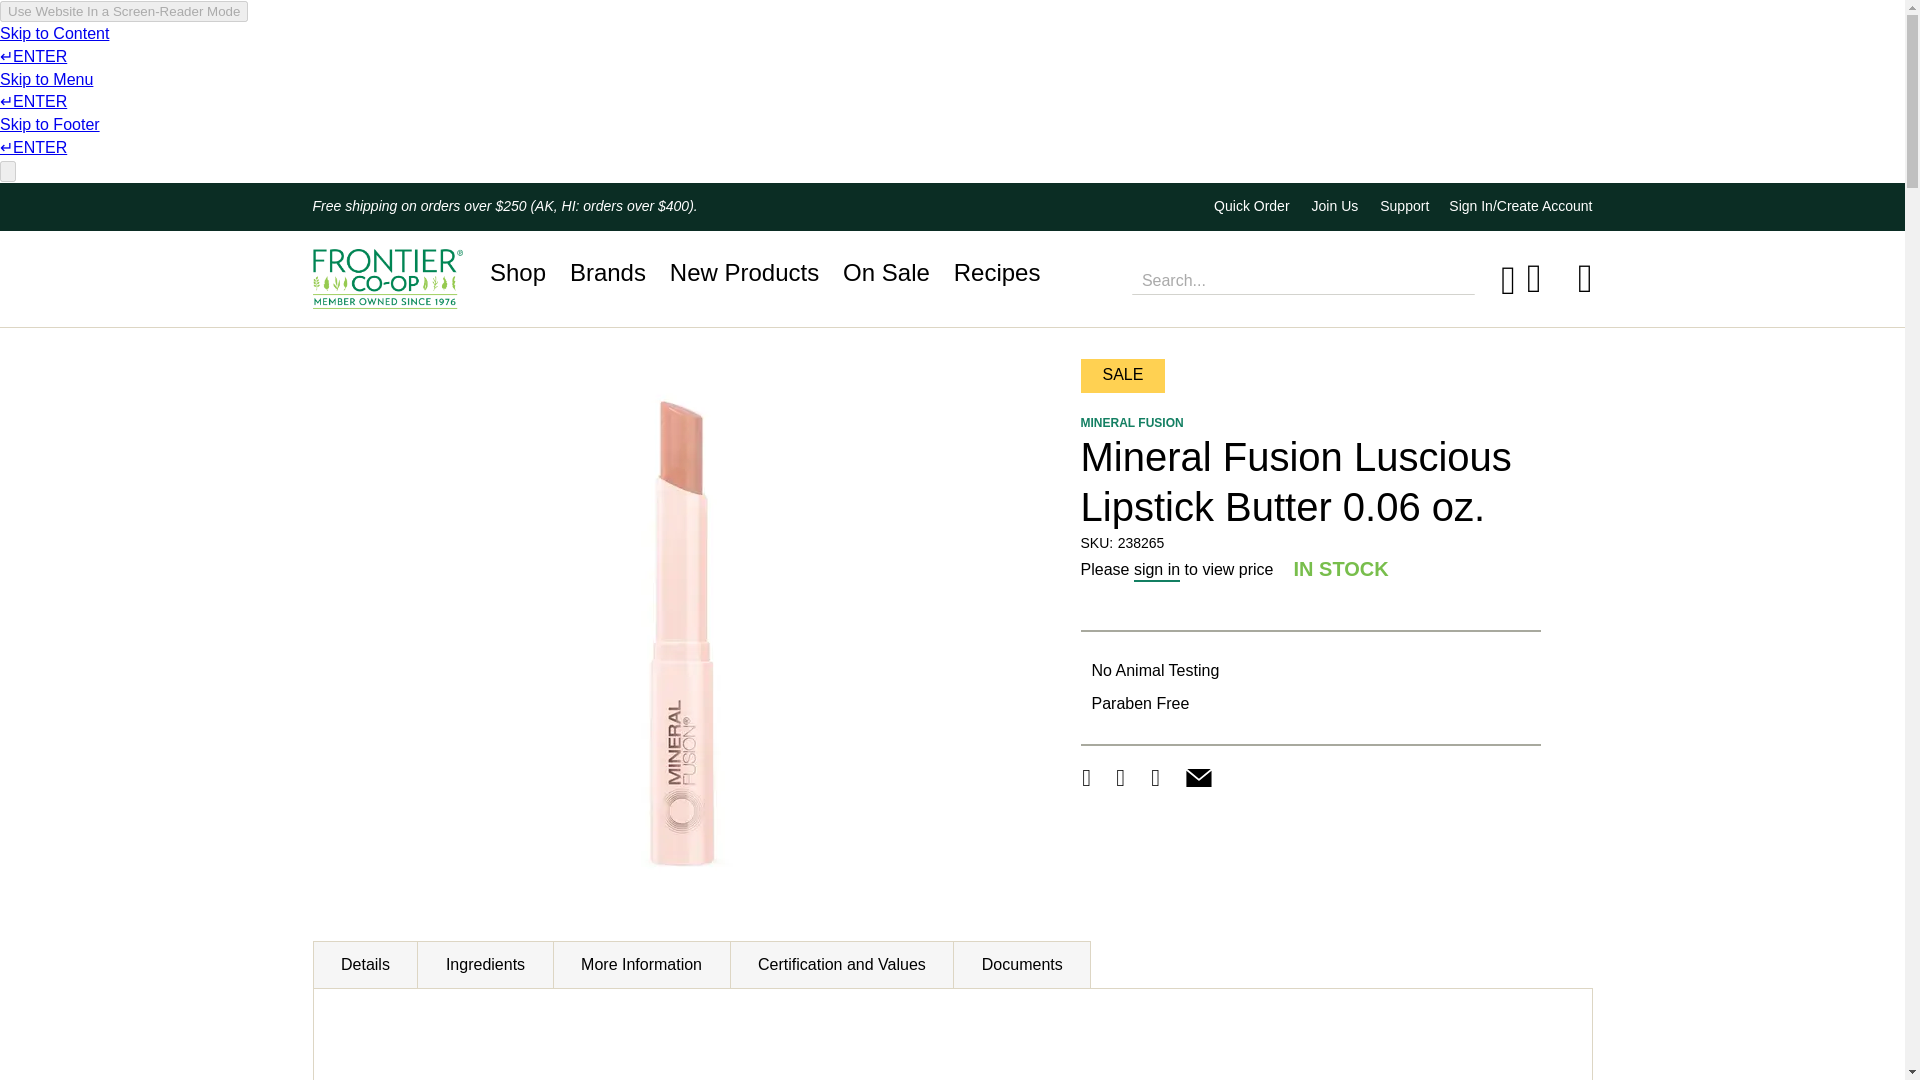  Describe the element at coordinates (842, 964) in the screenshot. I see `Certification and Values` at that location.